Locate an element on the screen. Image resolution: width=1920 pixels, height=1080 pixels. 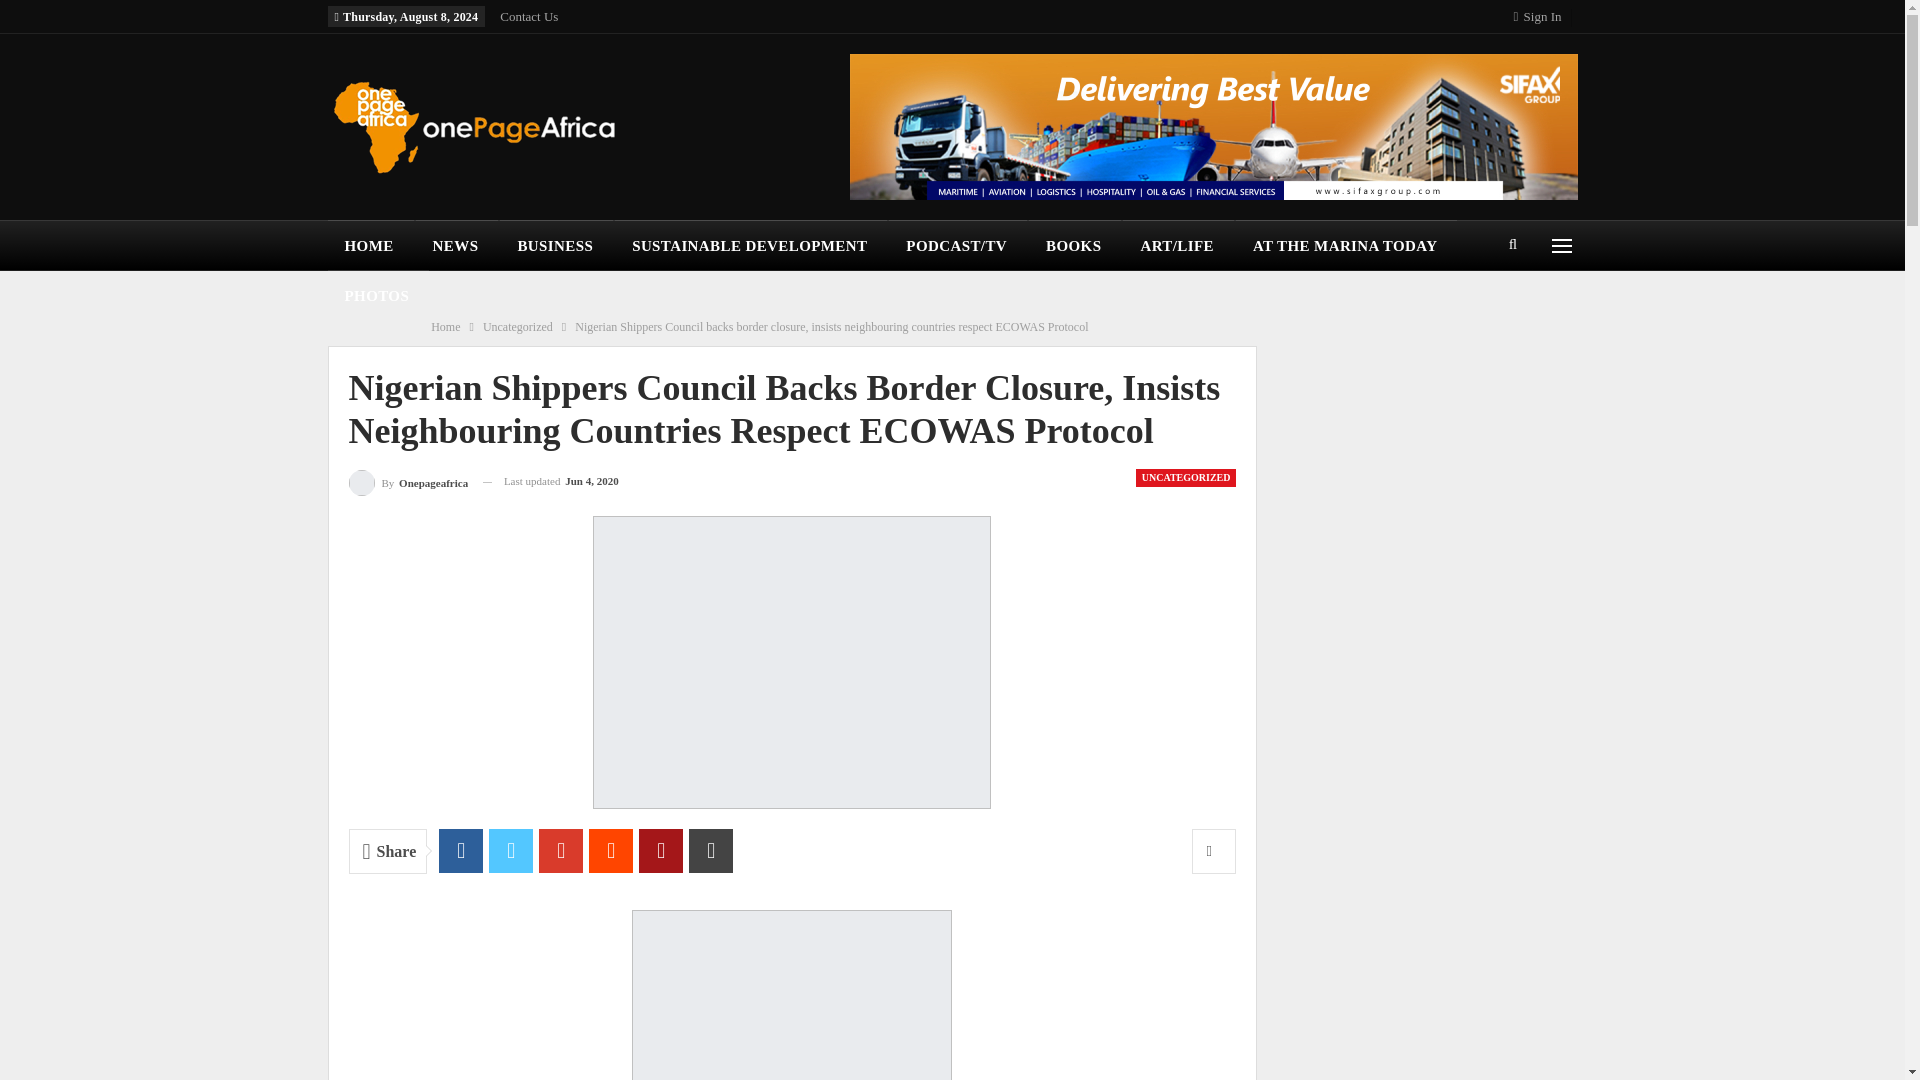
By Onepageafrica is located at coordinates (408, 480).